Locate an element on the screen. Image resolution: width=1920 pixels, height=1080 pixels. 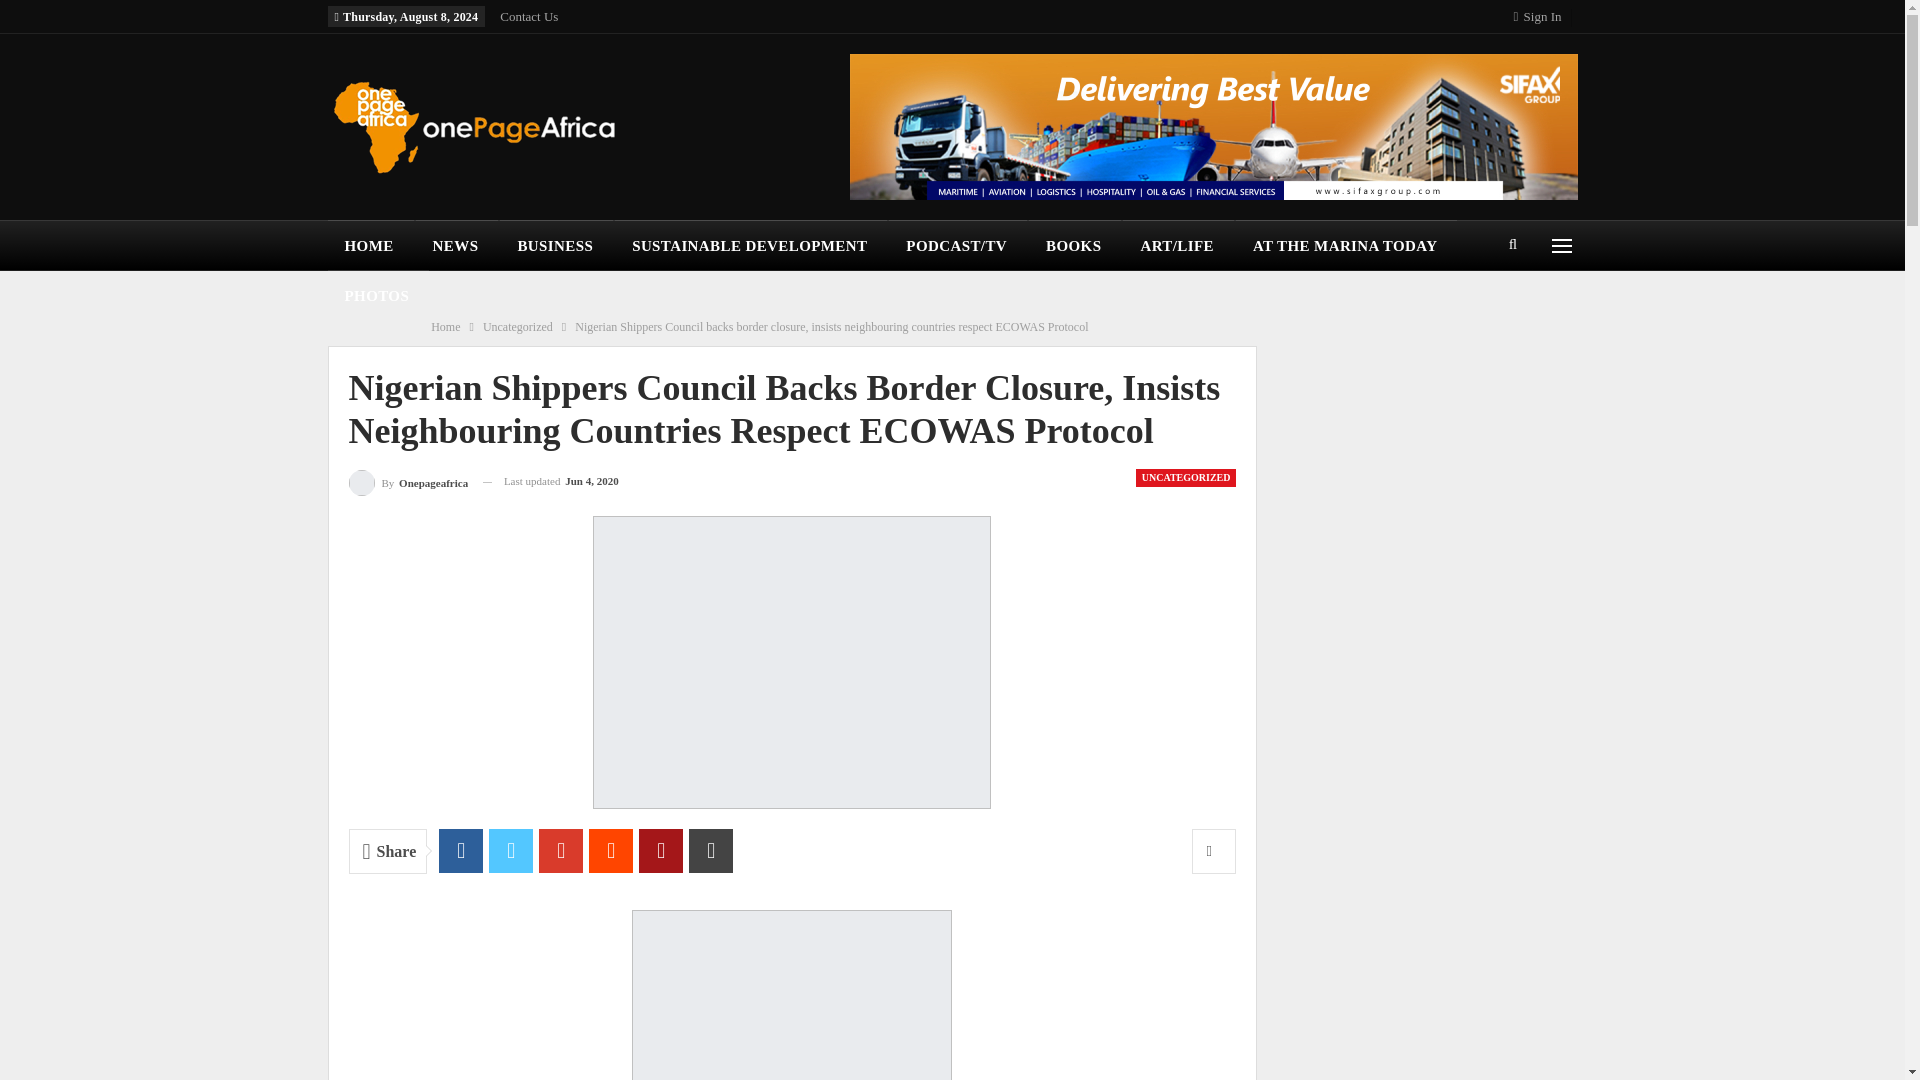
By Onepageafrica is located at coordinates (408, 480).